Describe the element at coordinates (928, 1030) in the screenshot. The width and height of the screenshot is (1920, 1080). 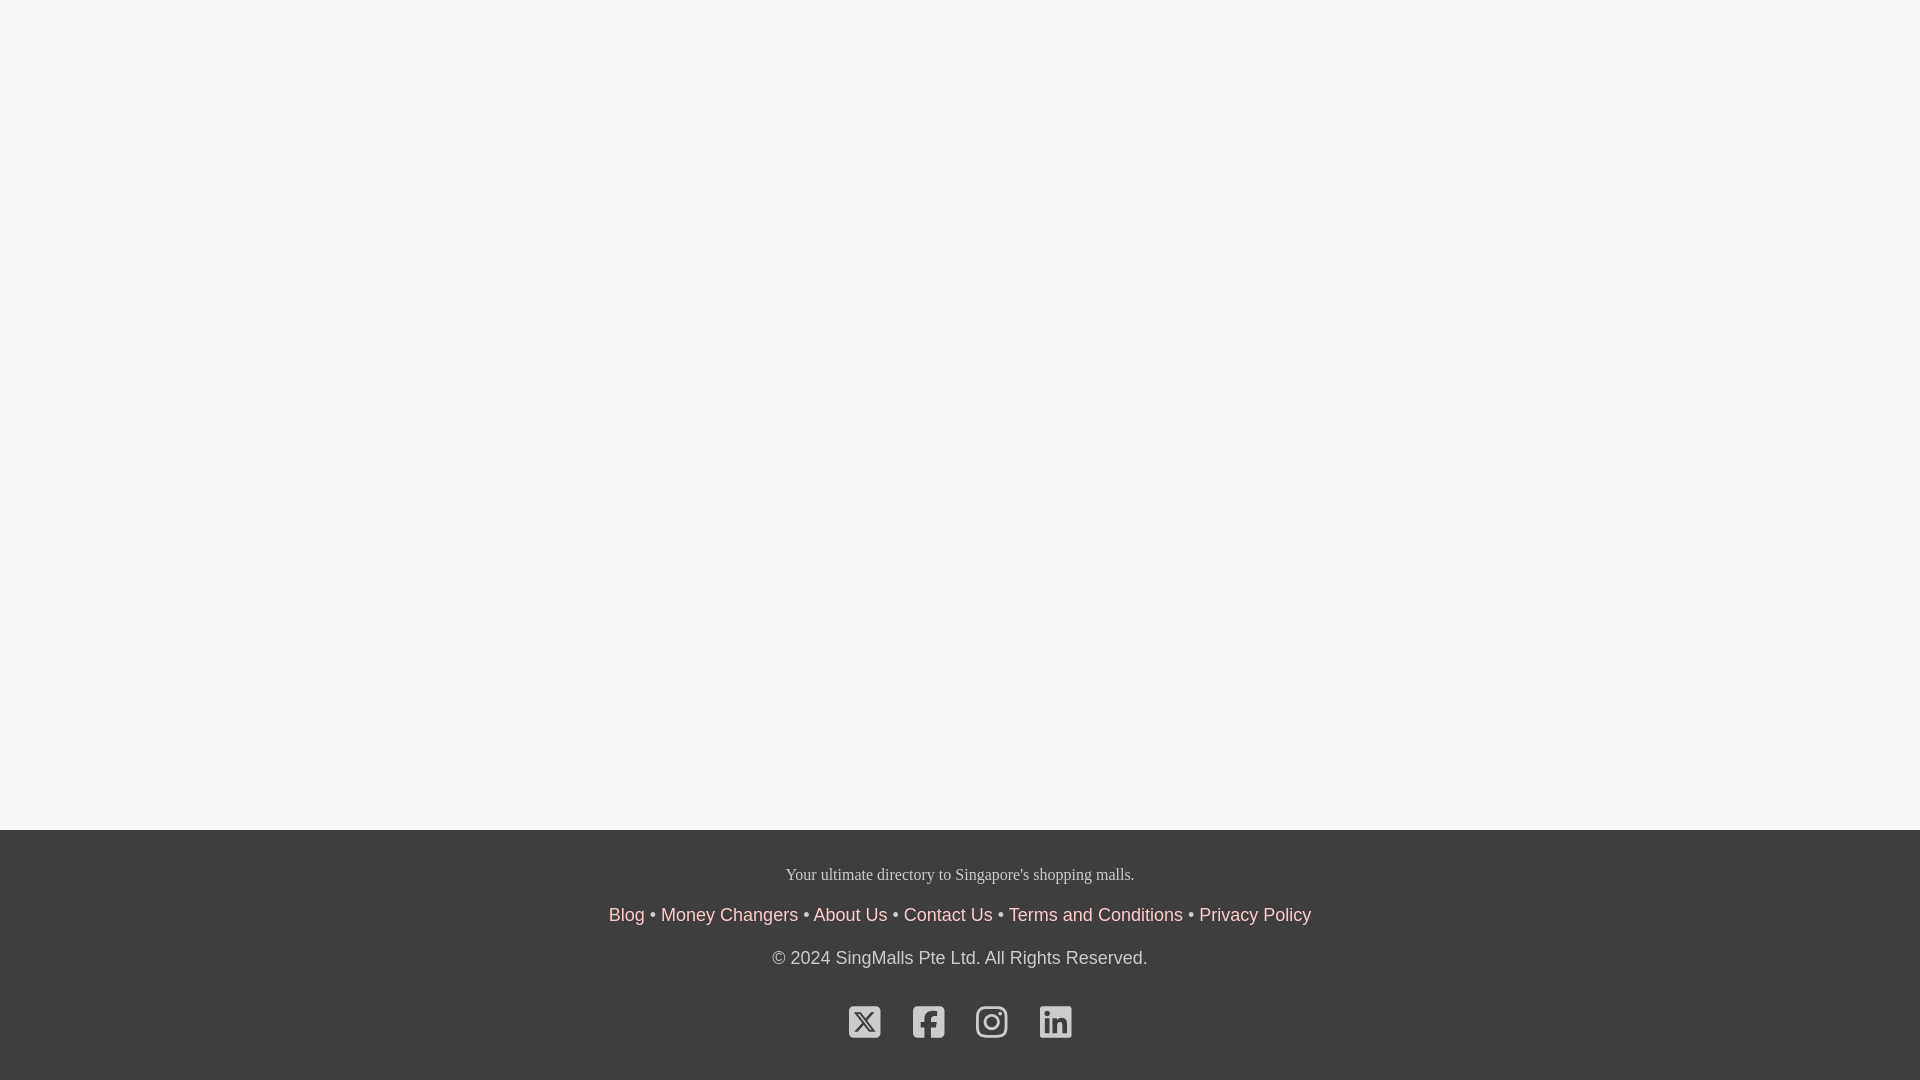
I see `Find us on Facebook` at that location.